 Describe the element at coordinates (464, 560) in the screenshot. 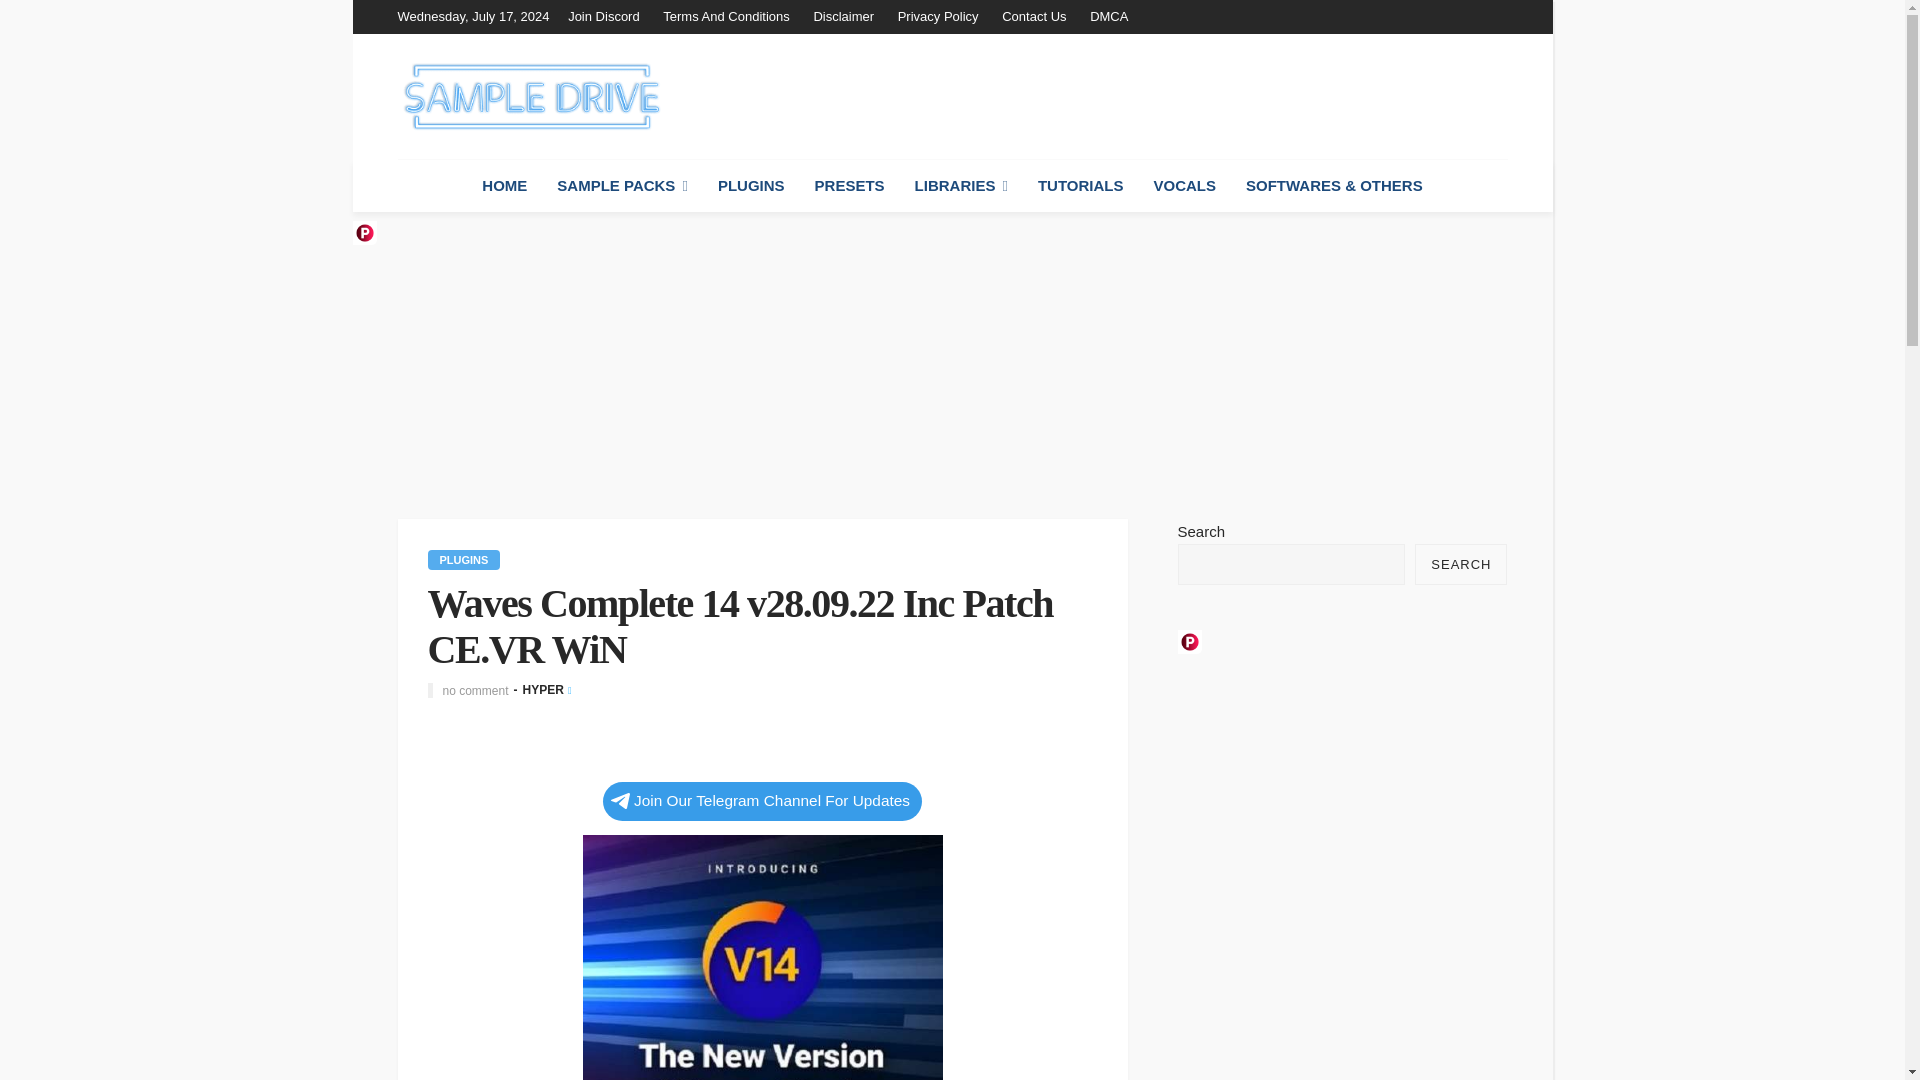

I see `Plugins` at that location.